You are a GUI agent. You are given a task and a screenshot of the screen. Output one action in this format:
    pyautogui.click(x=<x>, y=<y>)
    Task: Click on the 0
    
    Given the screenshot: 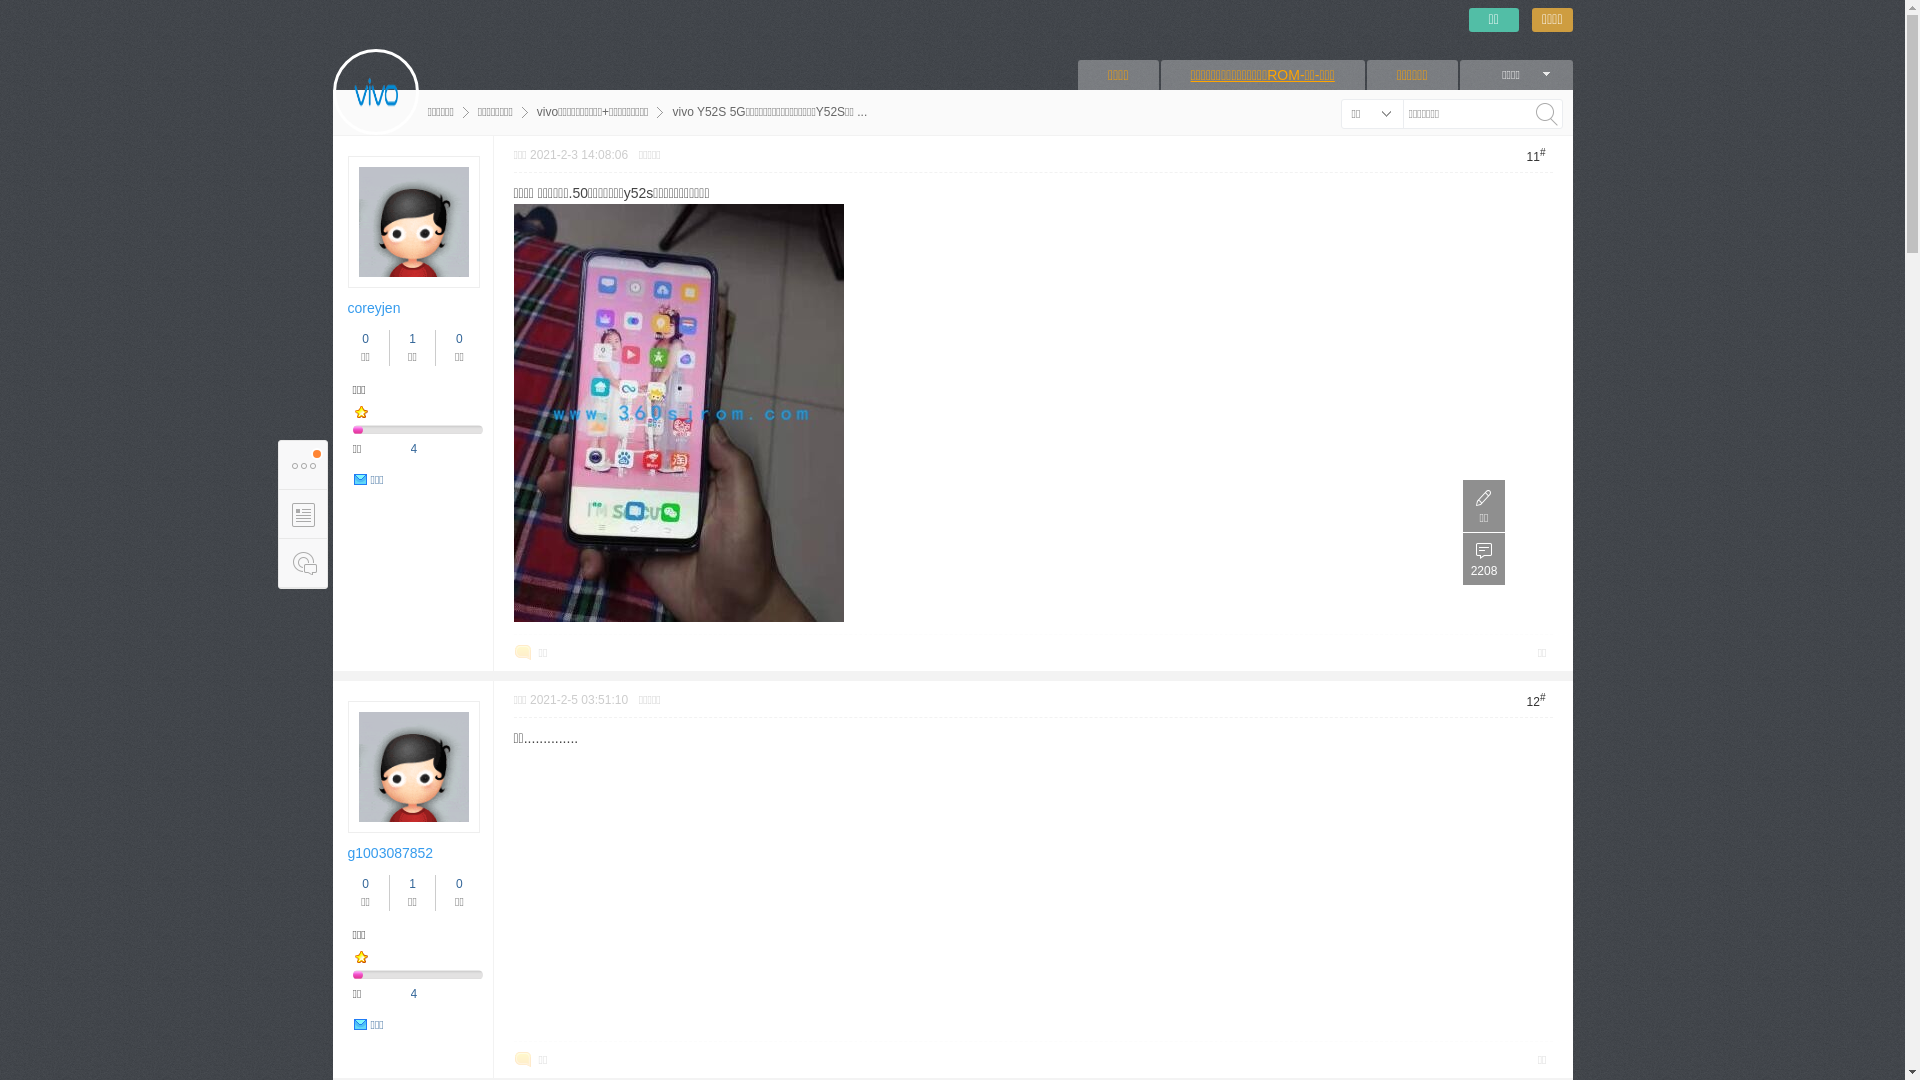 What is the action you would take?
    pyautogui.click(x=366, y=339)
    